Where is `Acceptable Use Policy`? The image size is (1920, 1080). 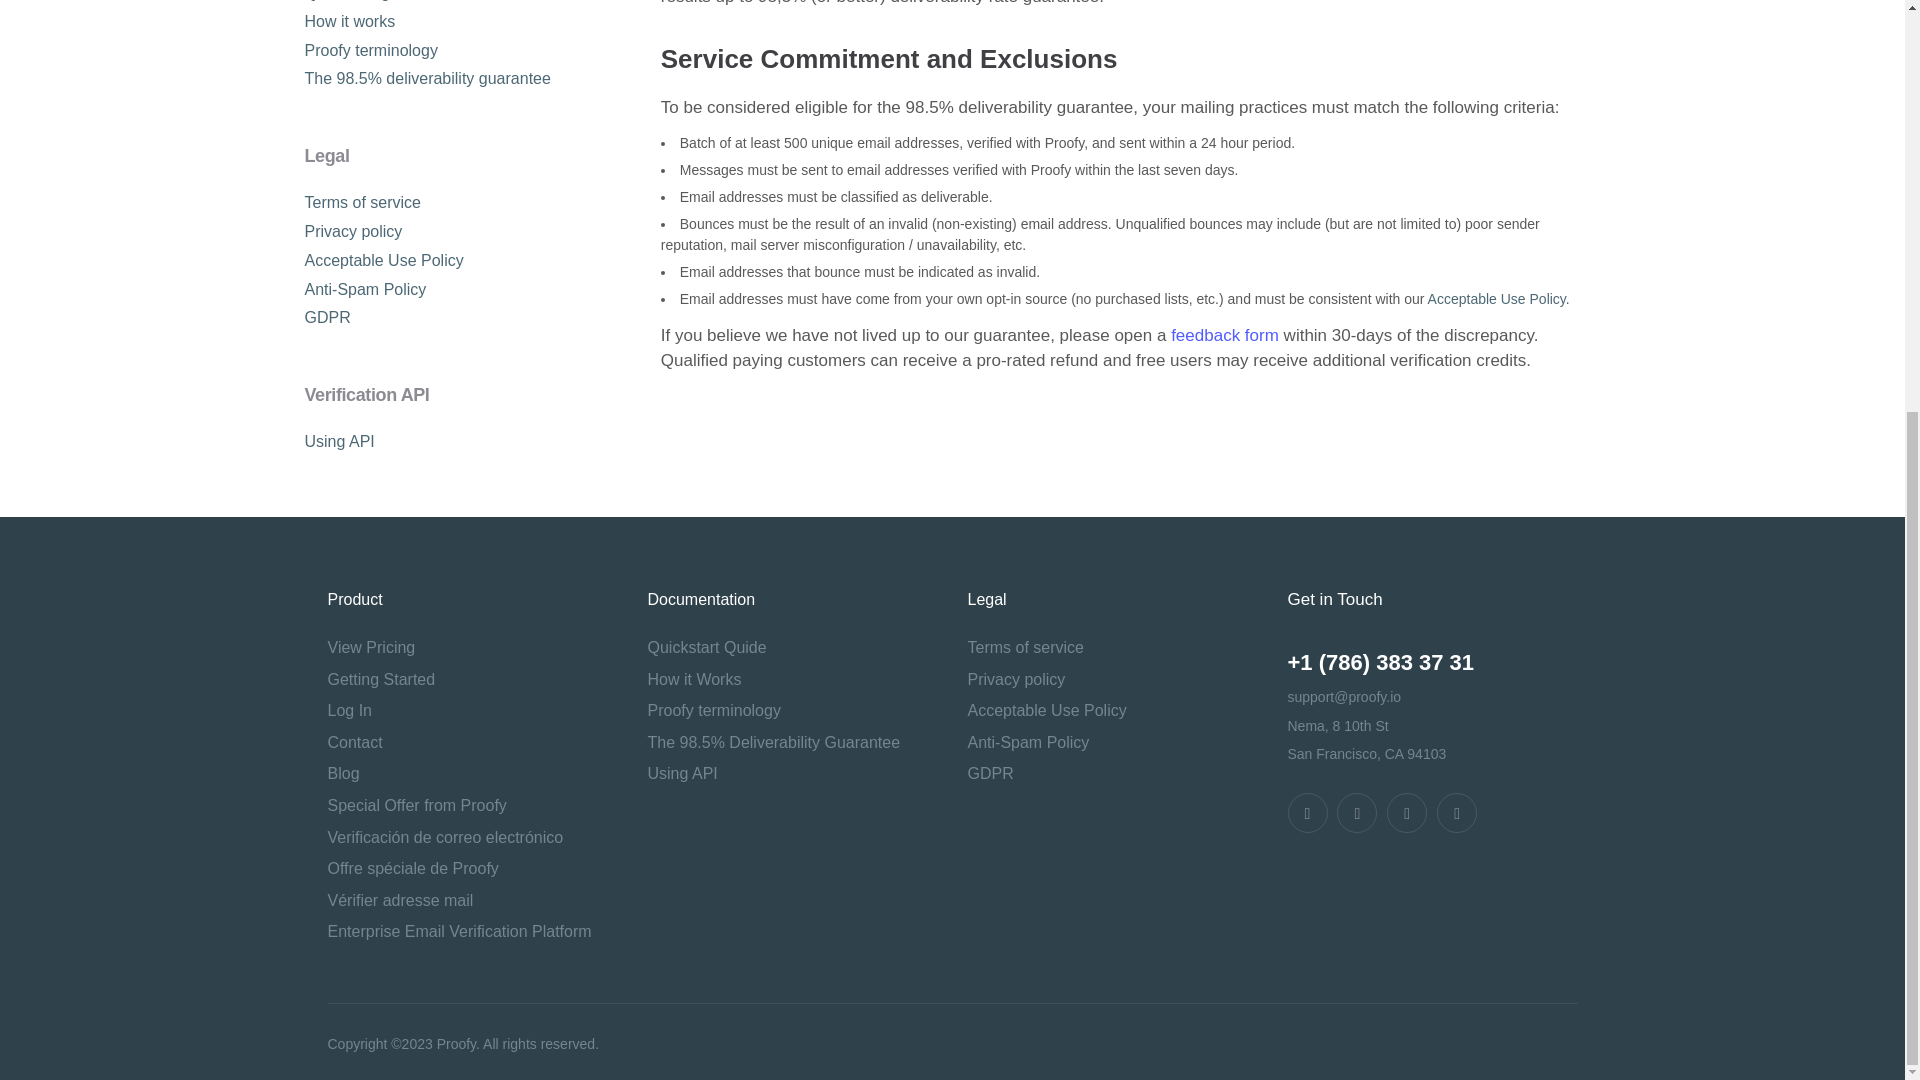 Acceptable Use Policy is located at coordinates (382, 260).